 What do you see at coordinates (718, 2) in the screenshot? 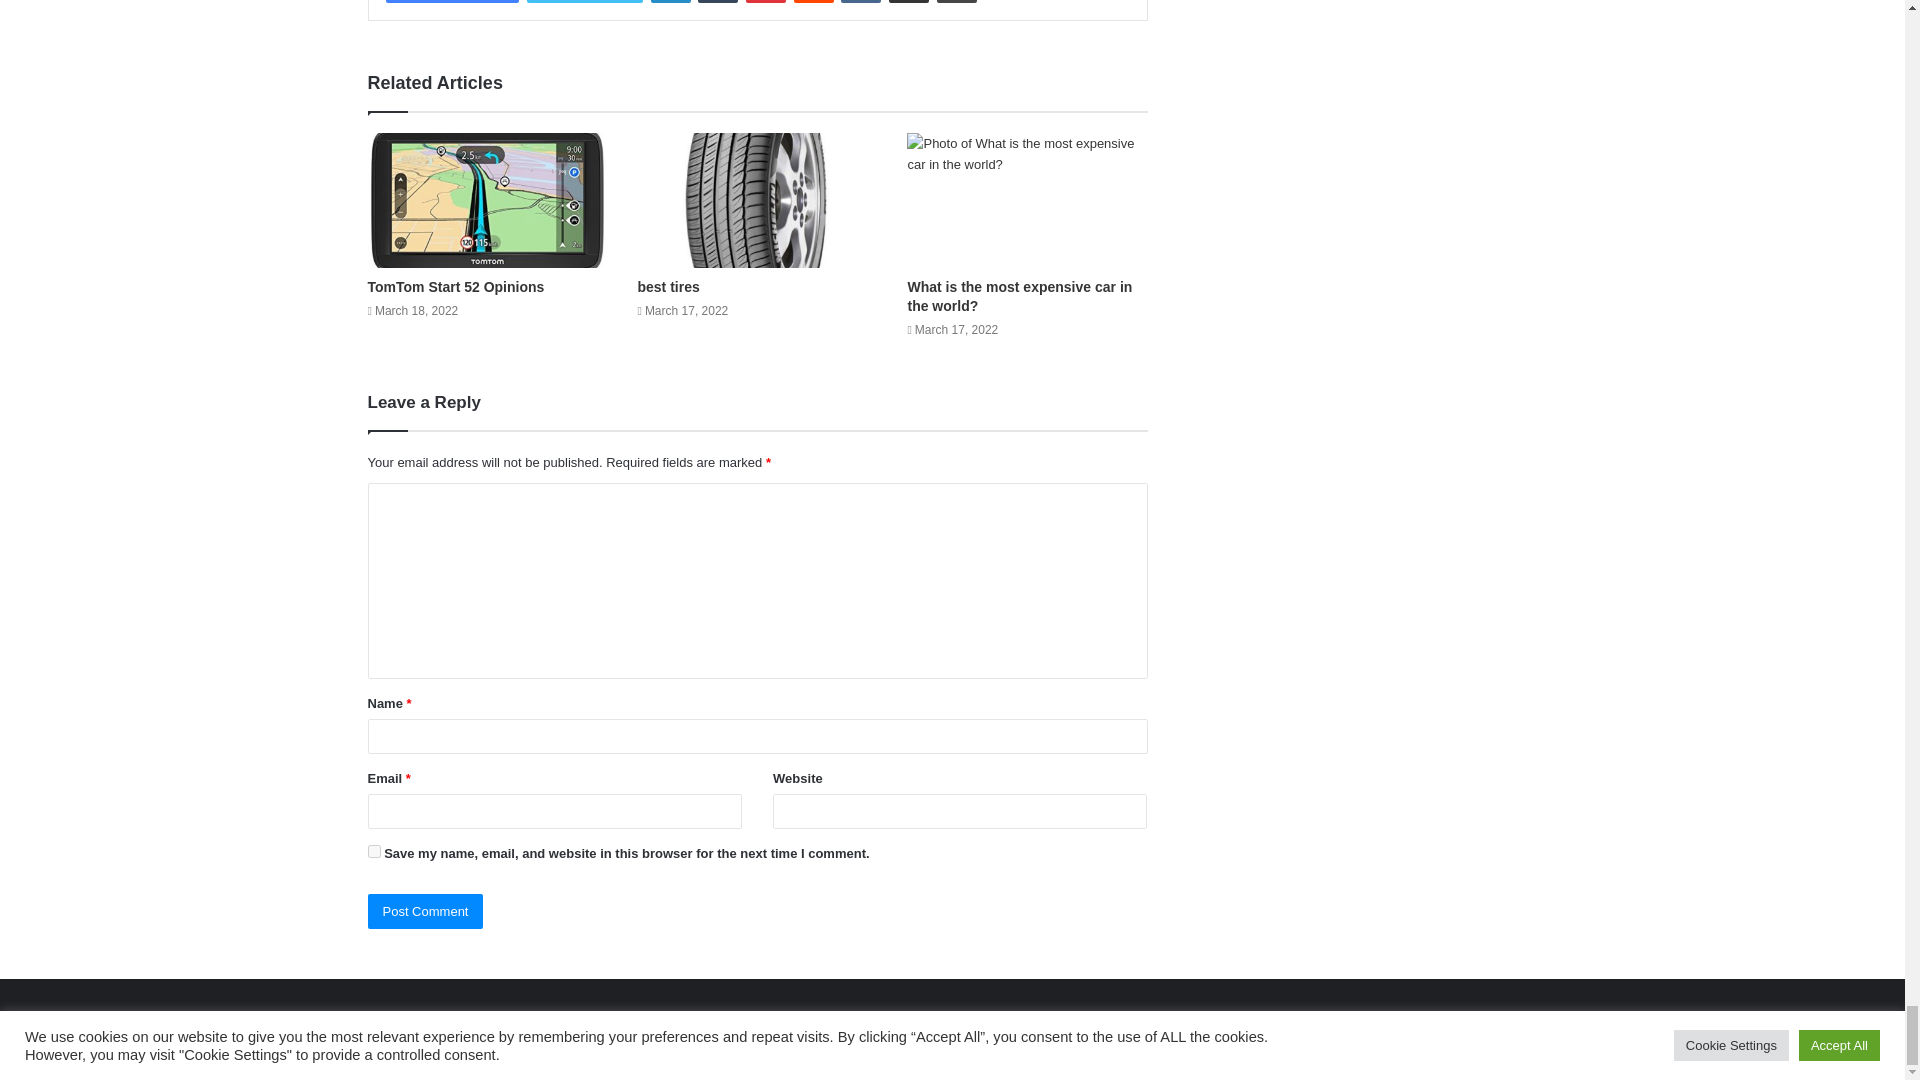
I see `Tumblr` at bounding box center [718, 2].